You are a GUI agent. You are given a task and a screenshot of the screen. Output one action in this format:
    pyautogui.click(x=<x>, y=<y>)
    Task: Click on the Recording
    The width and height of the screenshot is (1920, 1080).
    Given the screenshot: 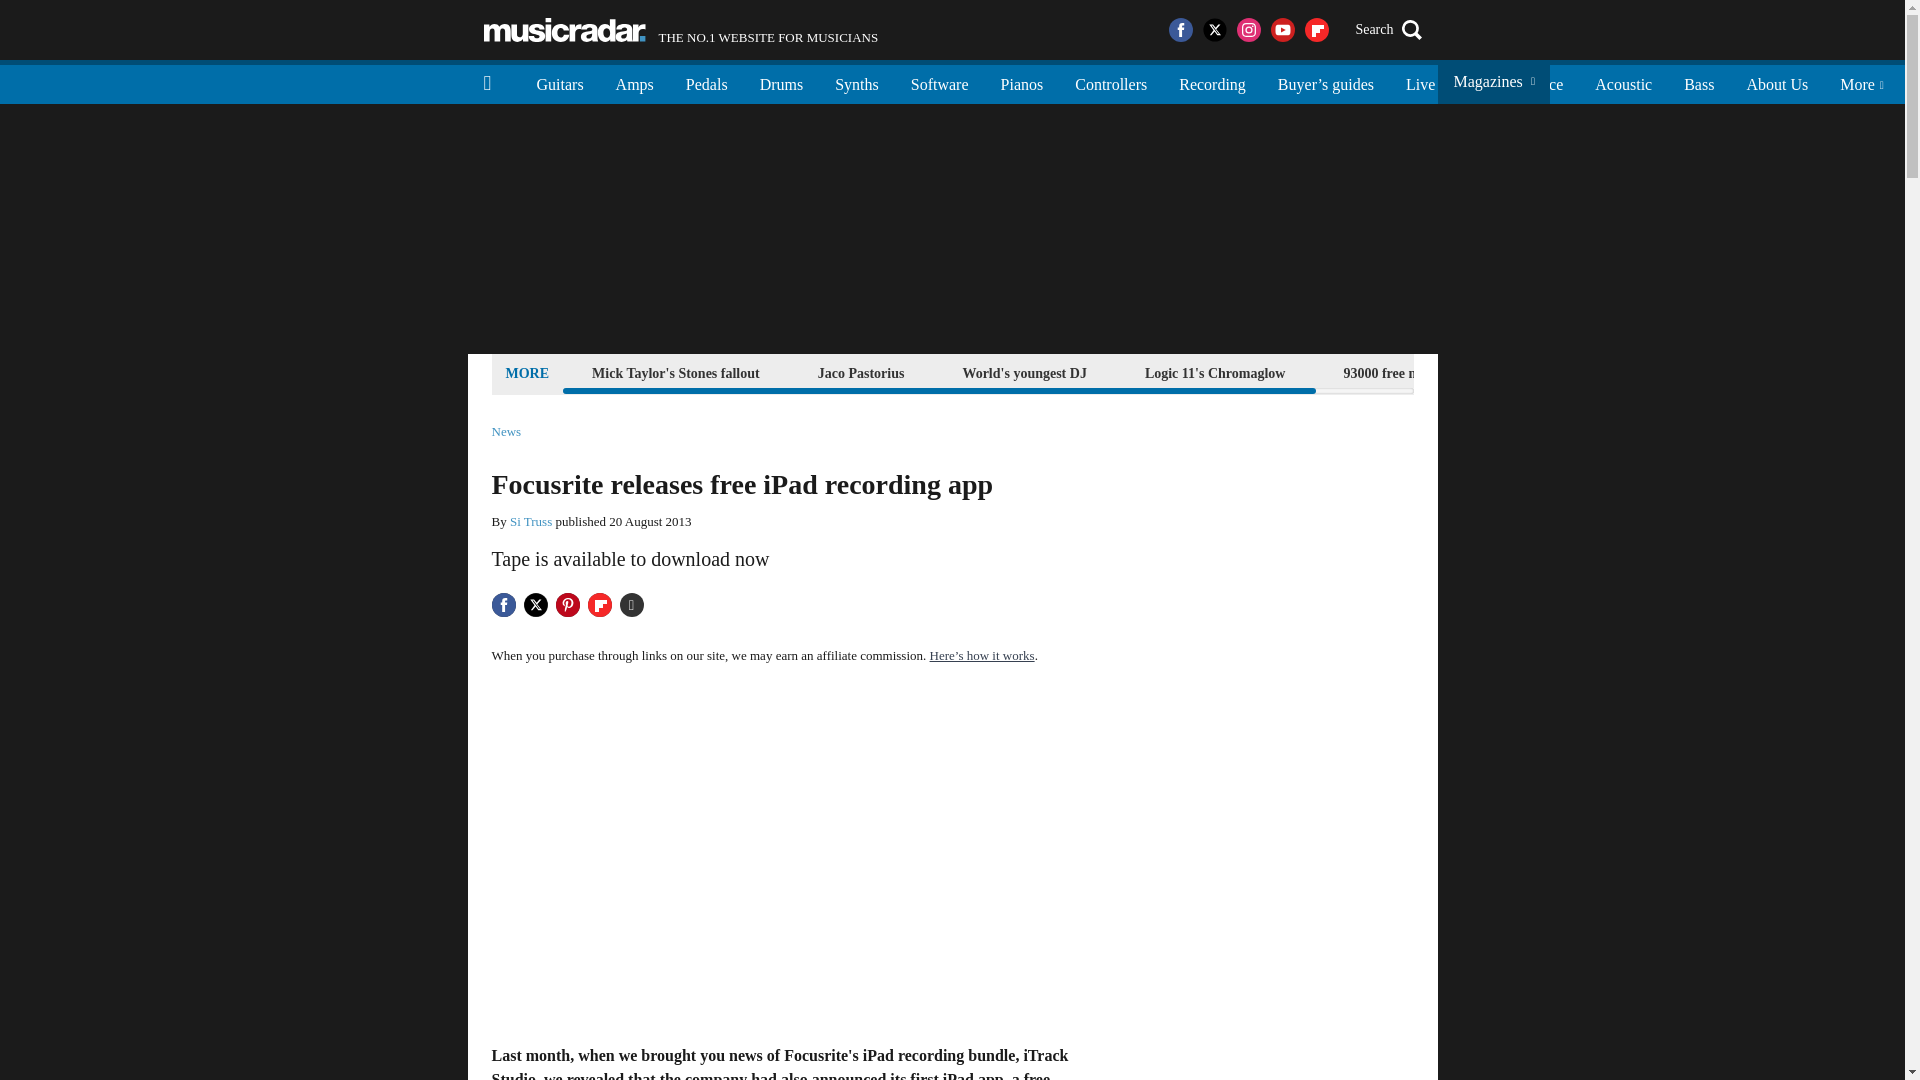 What is the action you would take?
    pyautogui.click(x=1023, y=372)
    